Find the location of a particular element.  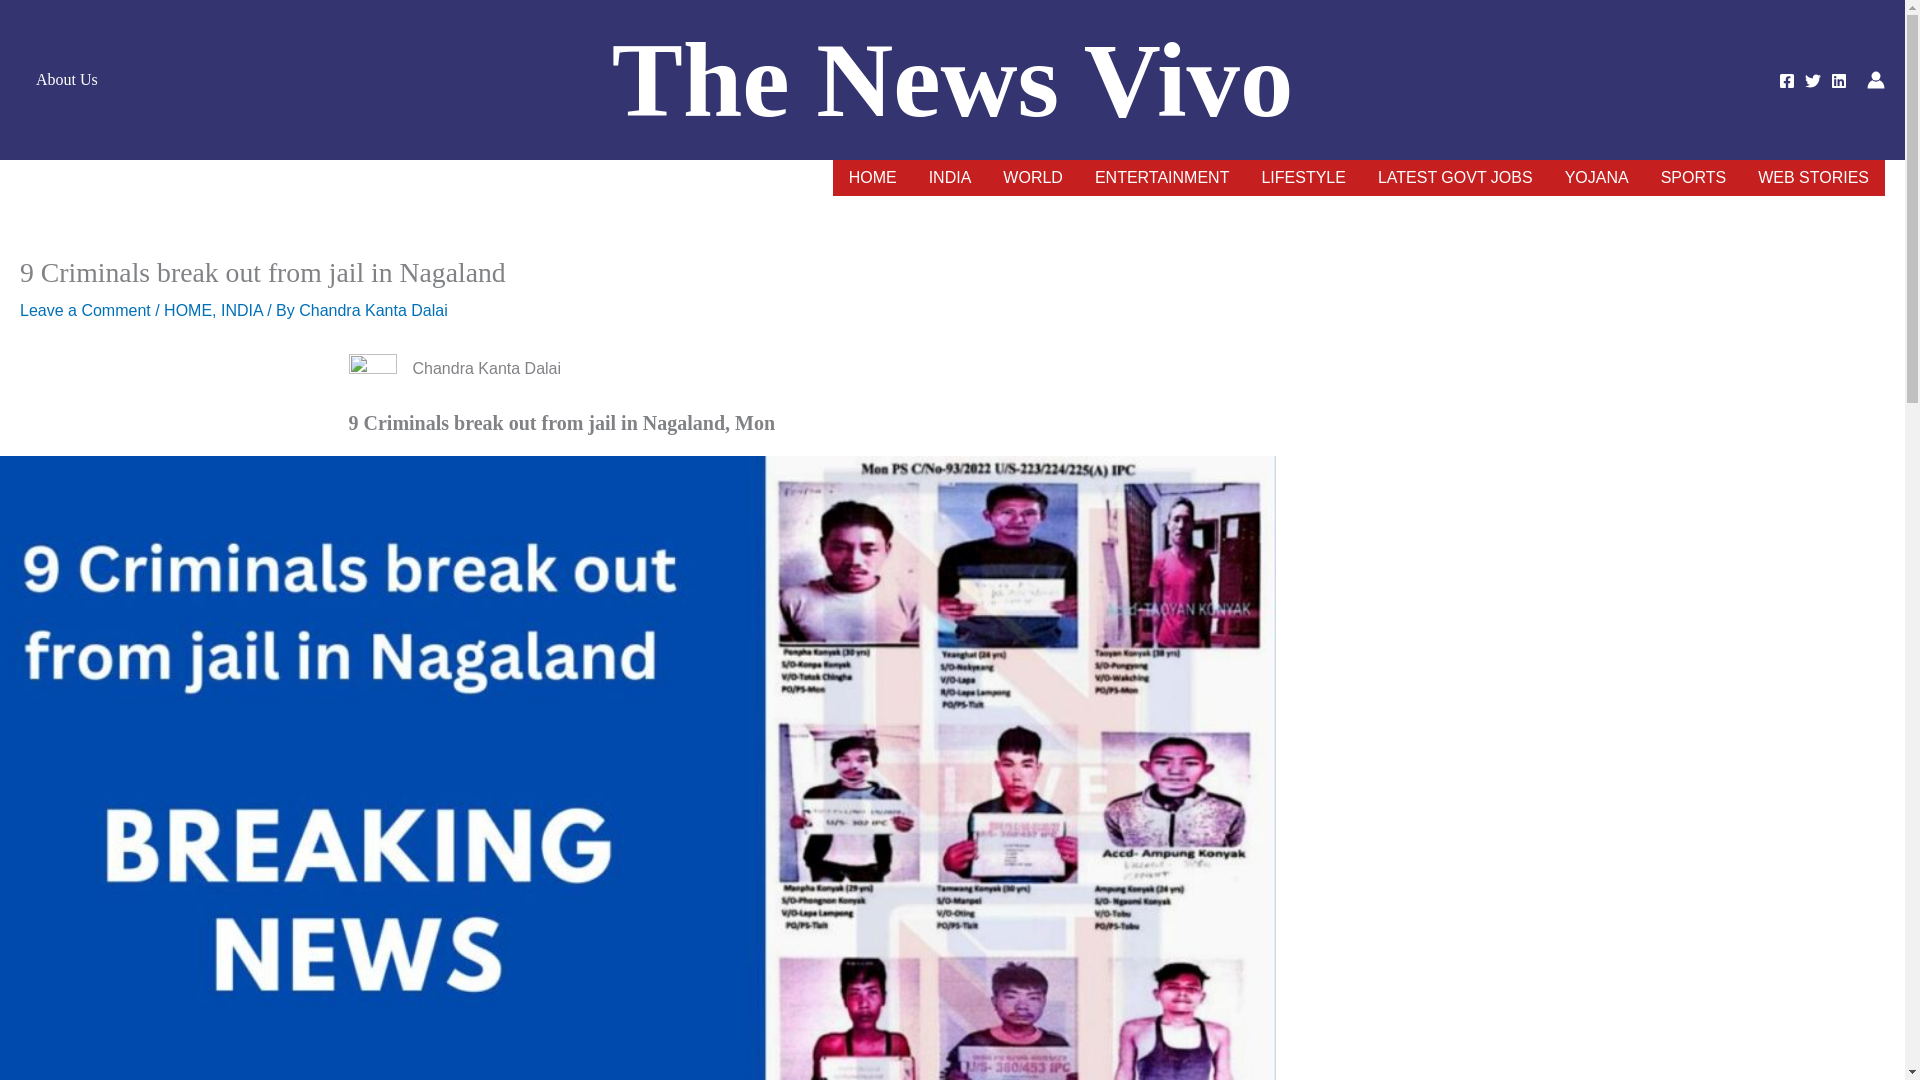

WEB STORIES is located at coordinates (1813, 177).